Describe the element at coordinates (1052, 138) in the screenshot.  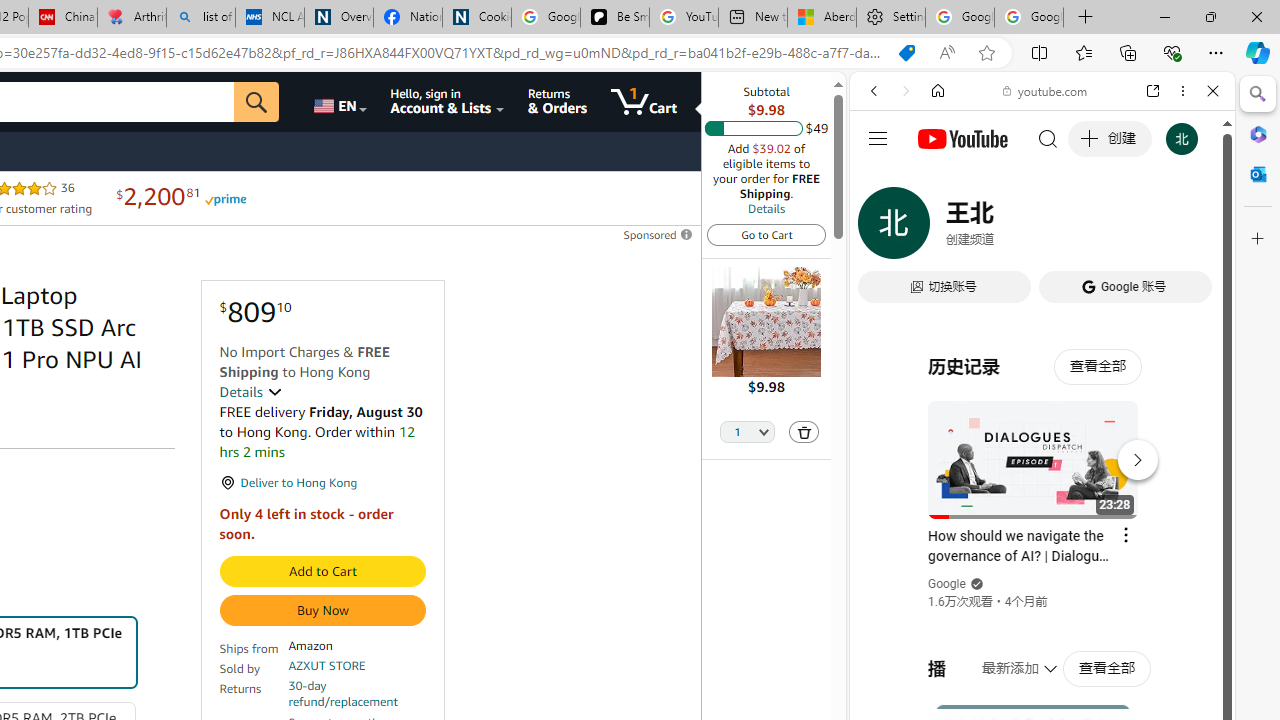
I see `Search the web` at that location.